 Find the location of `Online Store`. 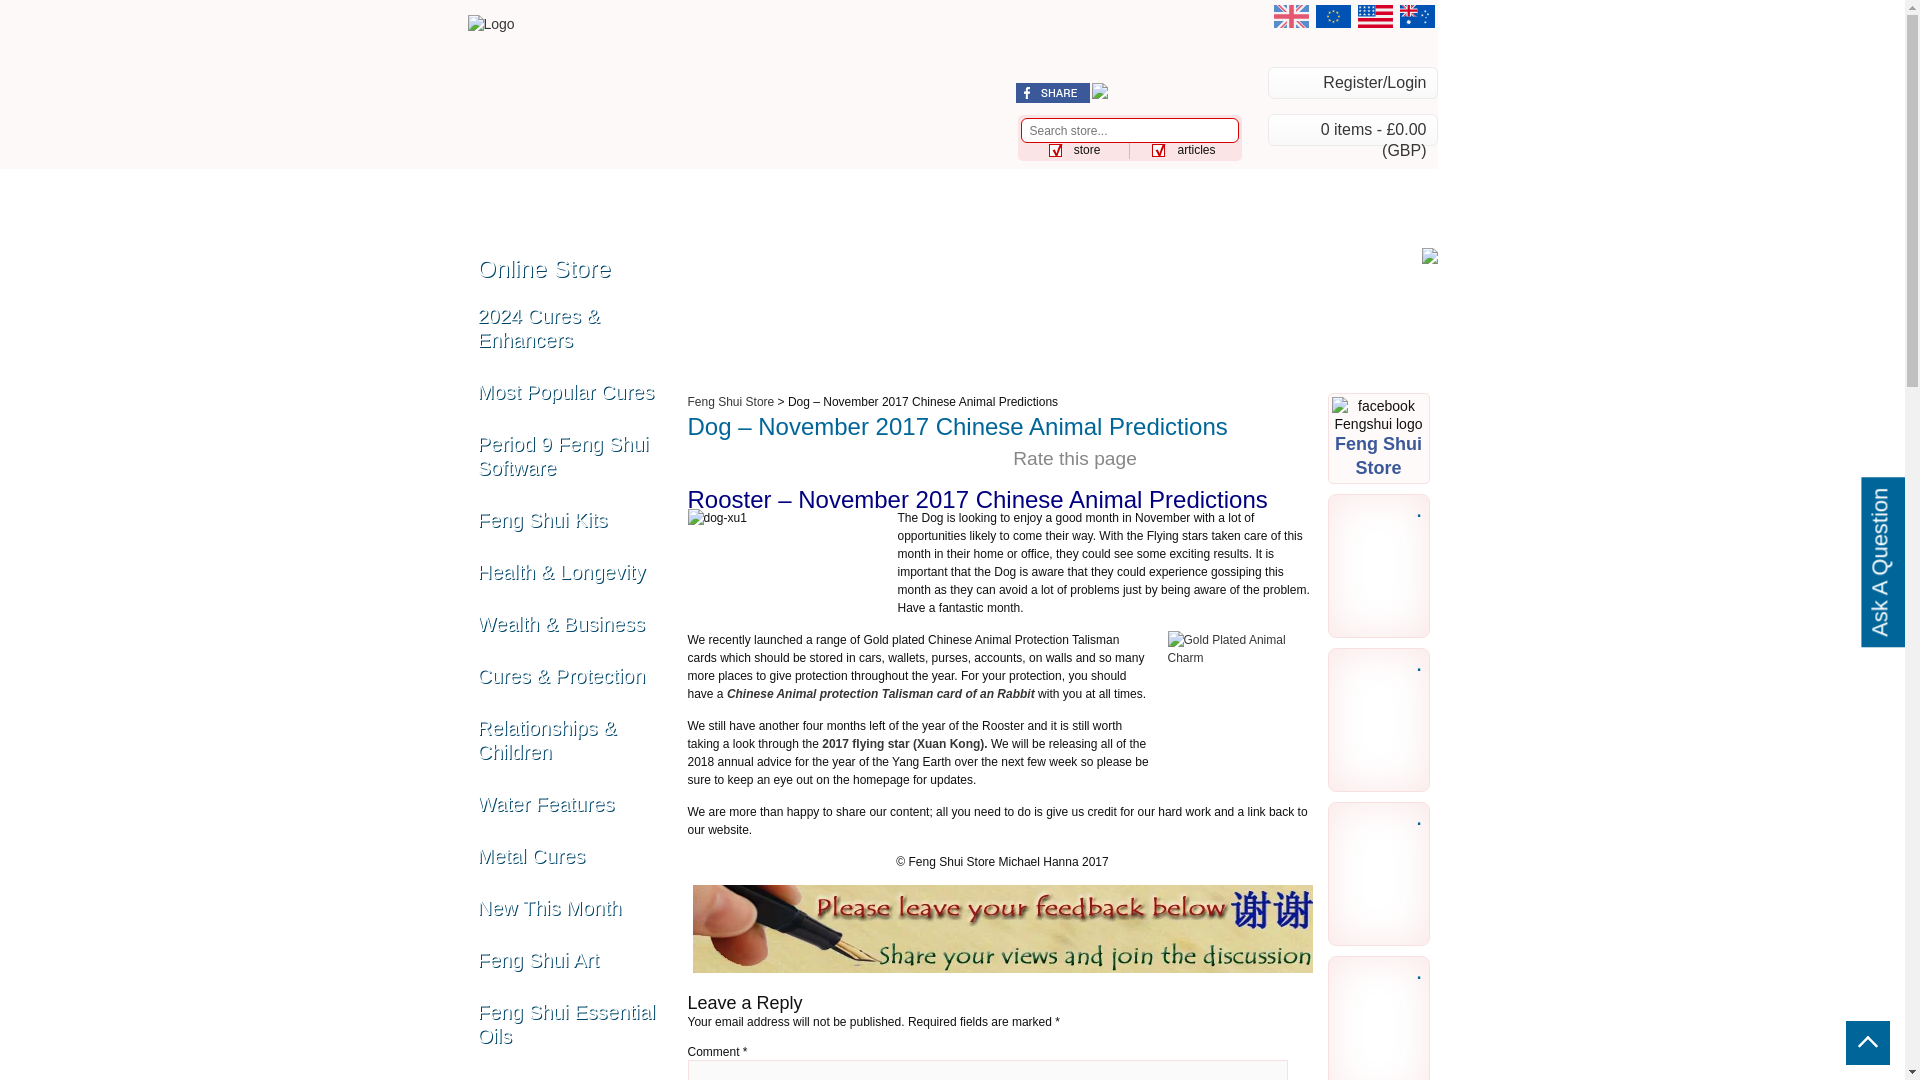

Online Store is located at coordinates (624, 181).